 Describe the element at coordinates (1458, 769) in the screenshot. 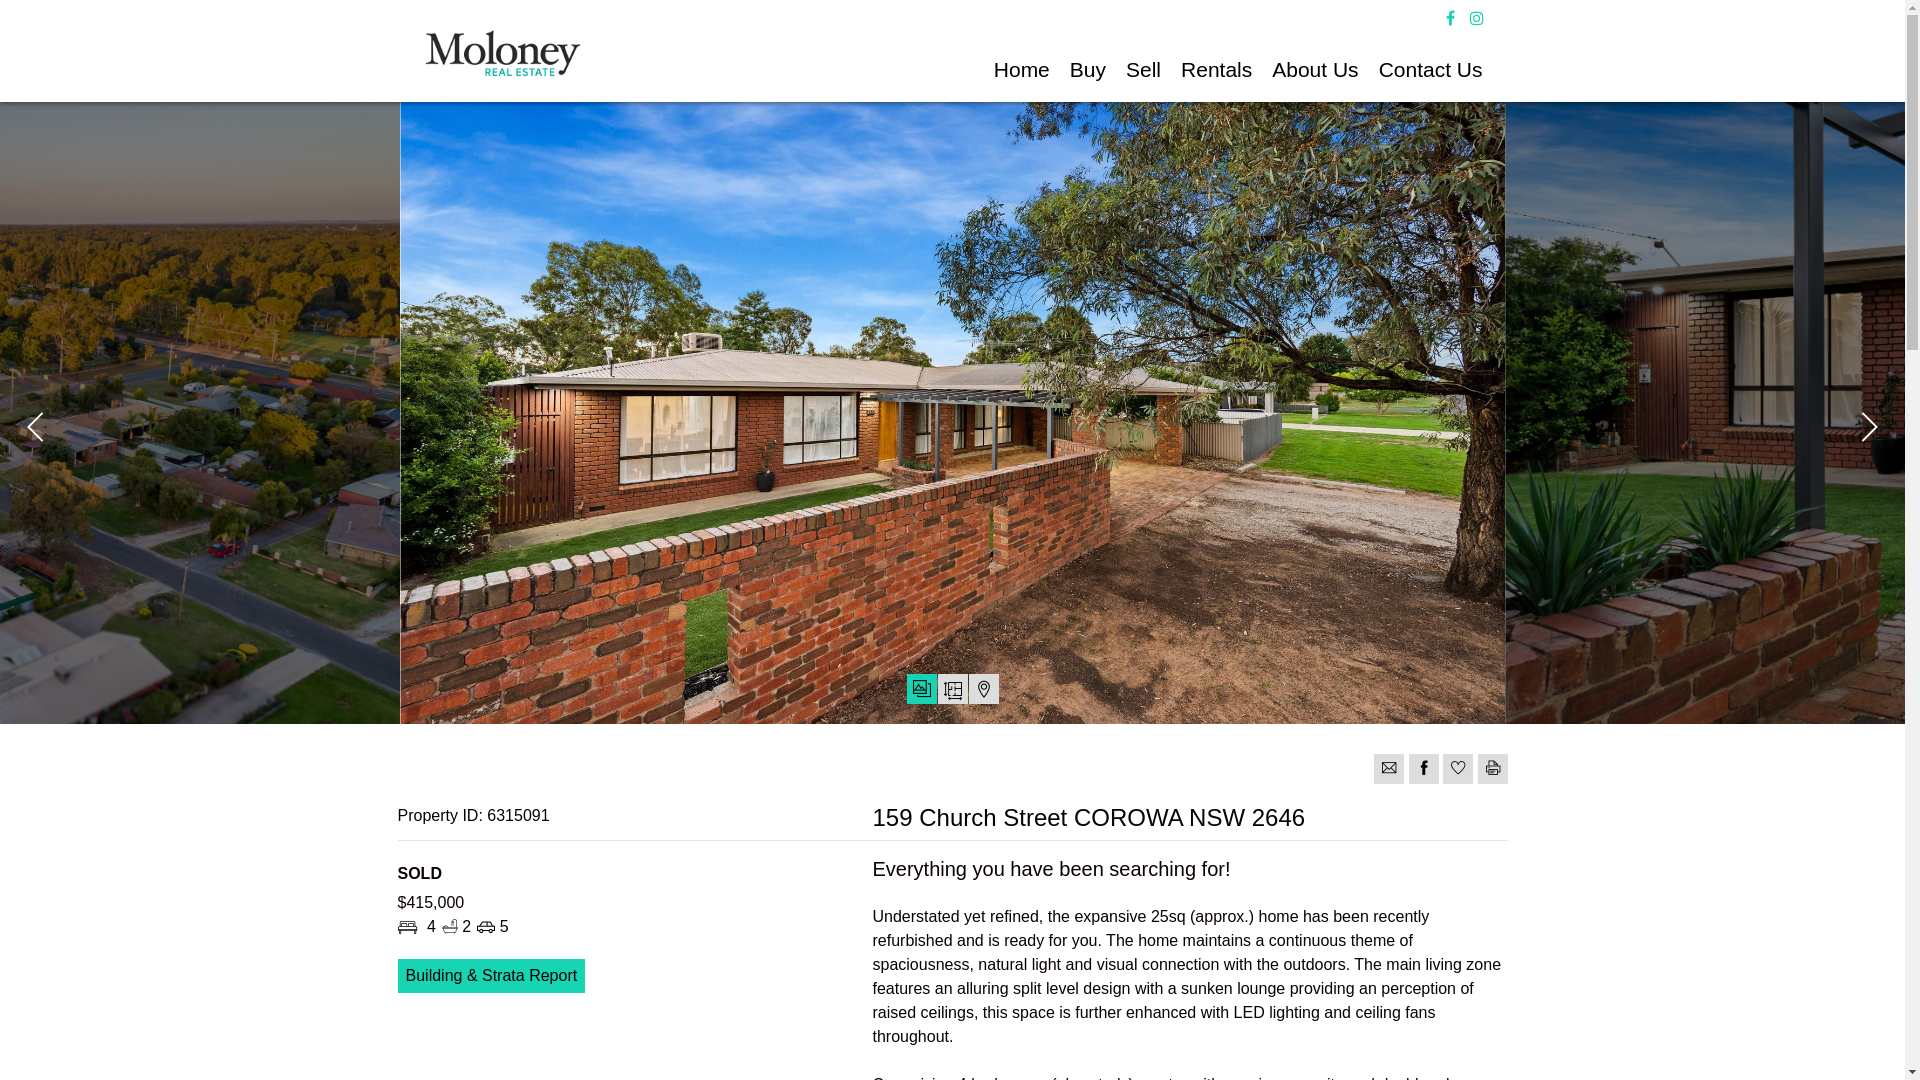

I see `Add Favourites` at that location.